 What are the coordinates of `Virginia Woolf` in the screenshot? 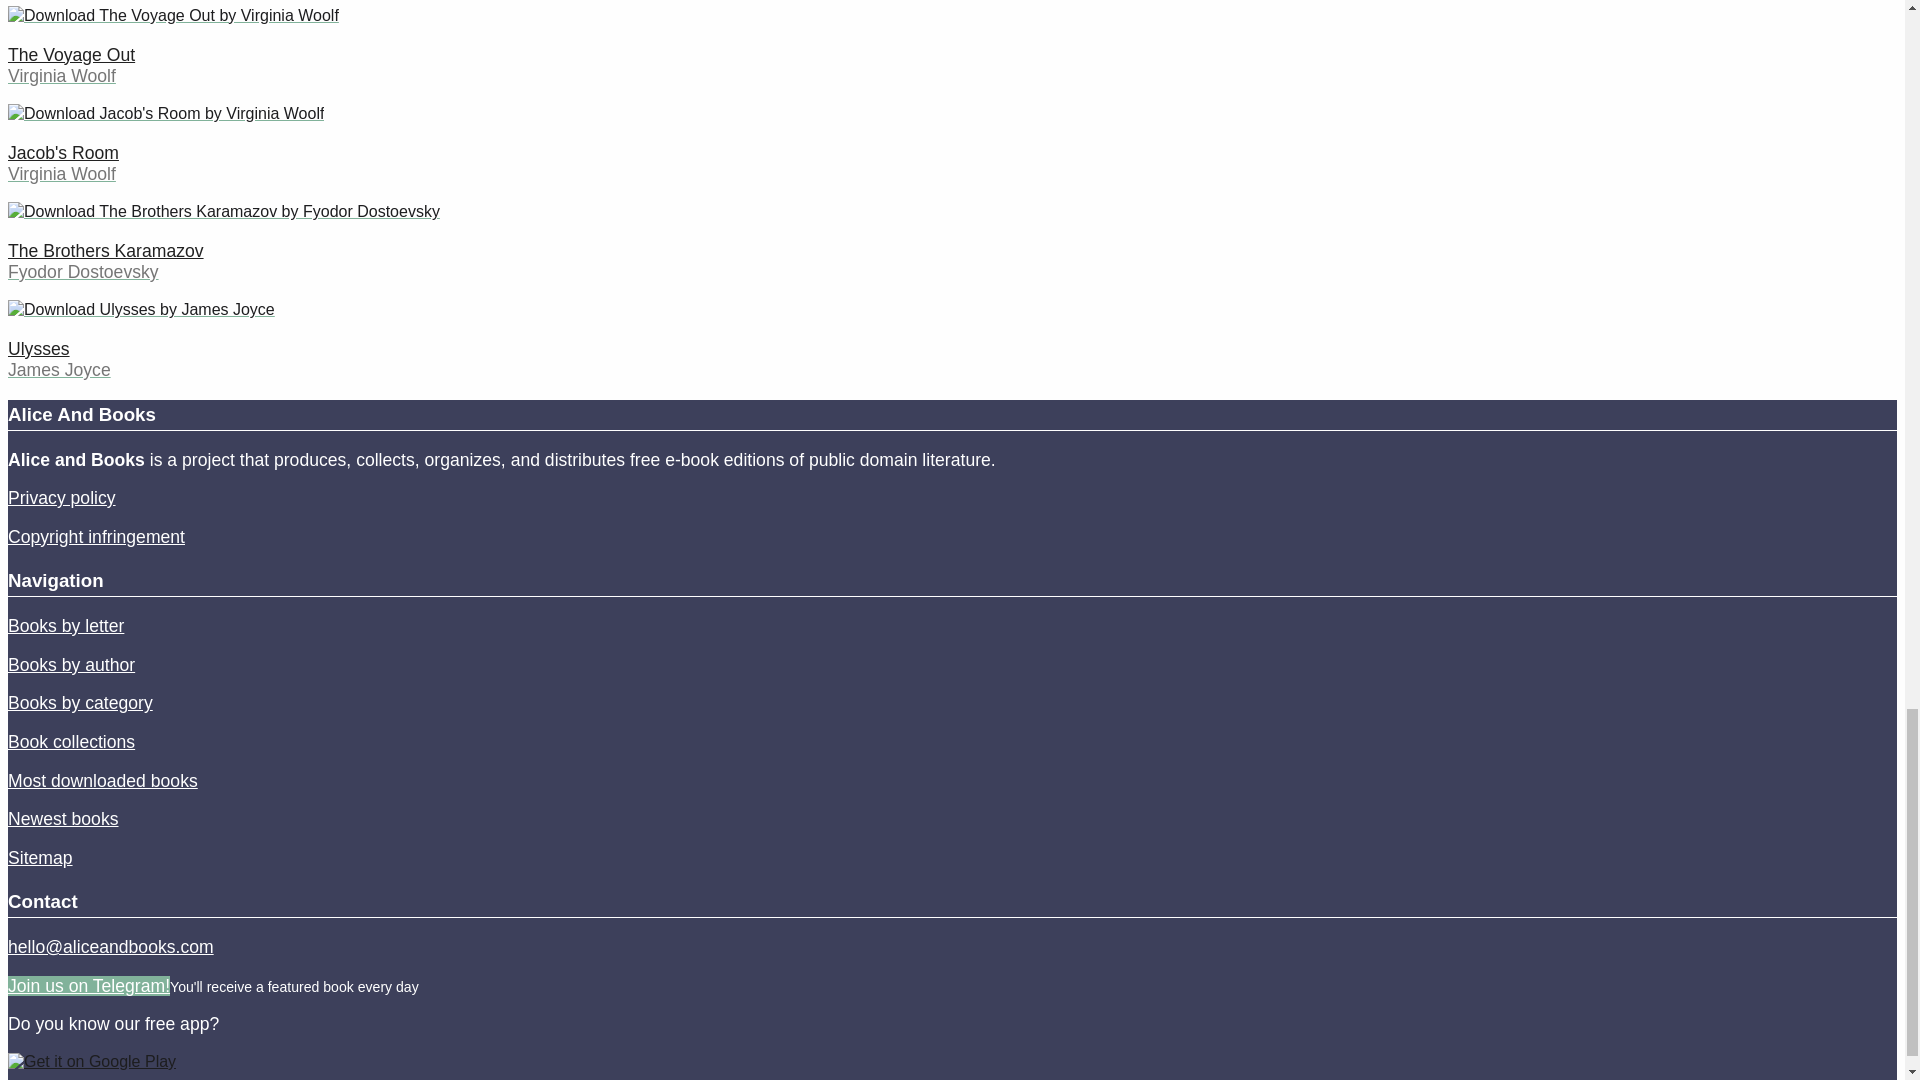 It's located at (61, 174).